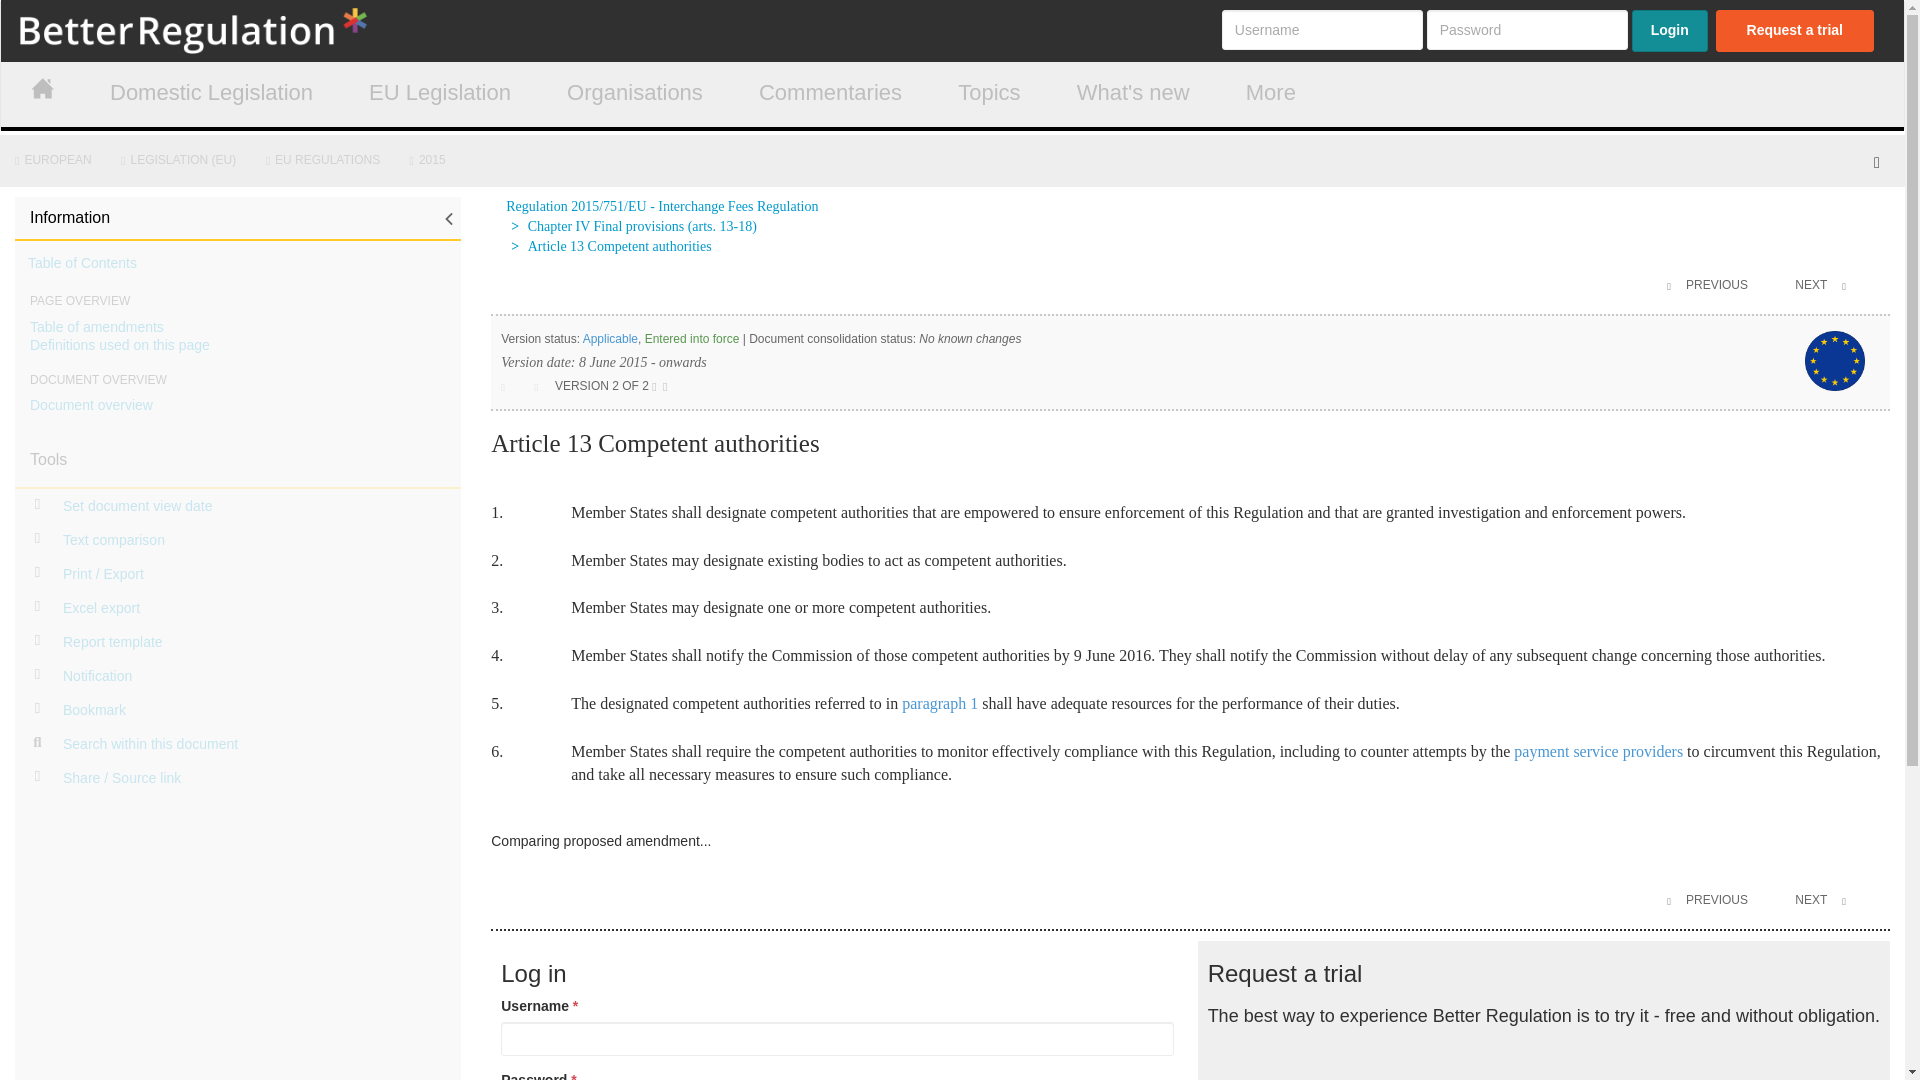  What do you see at coordinates (327, 160) in the screenshot?
I see `EU REGULATIONS` at bounding box center [327, 160].